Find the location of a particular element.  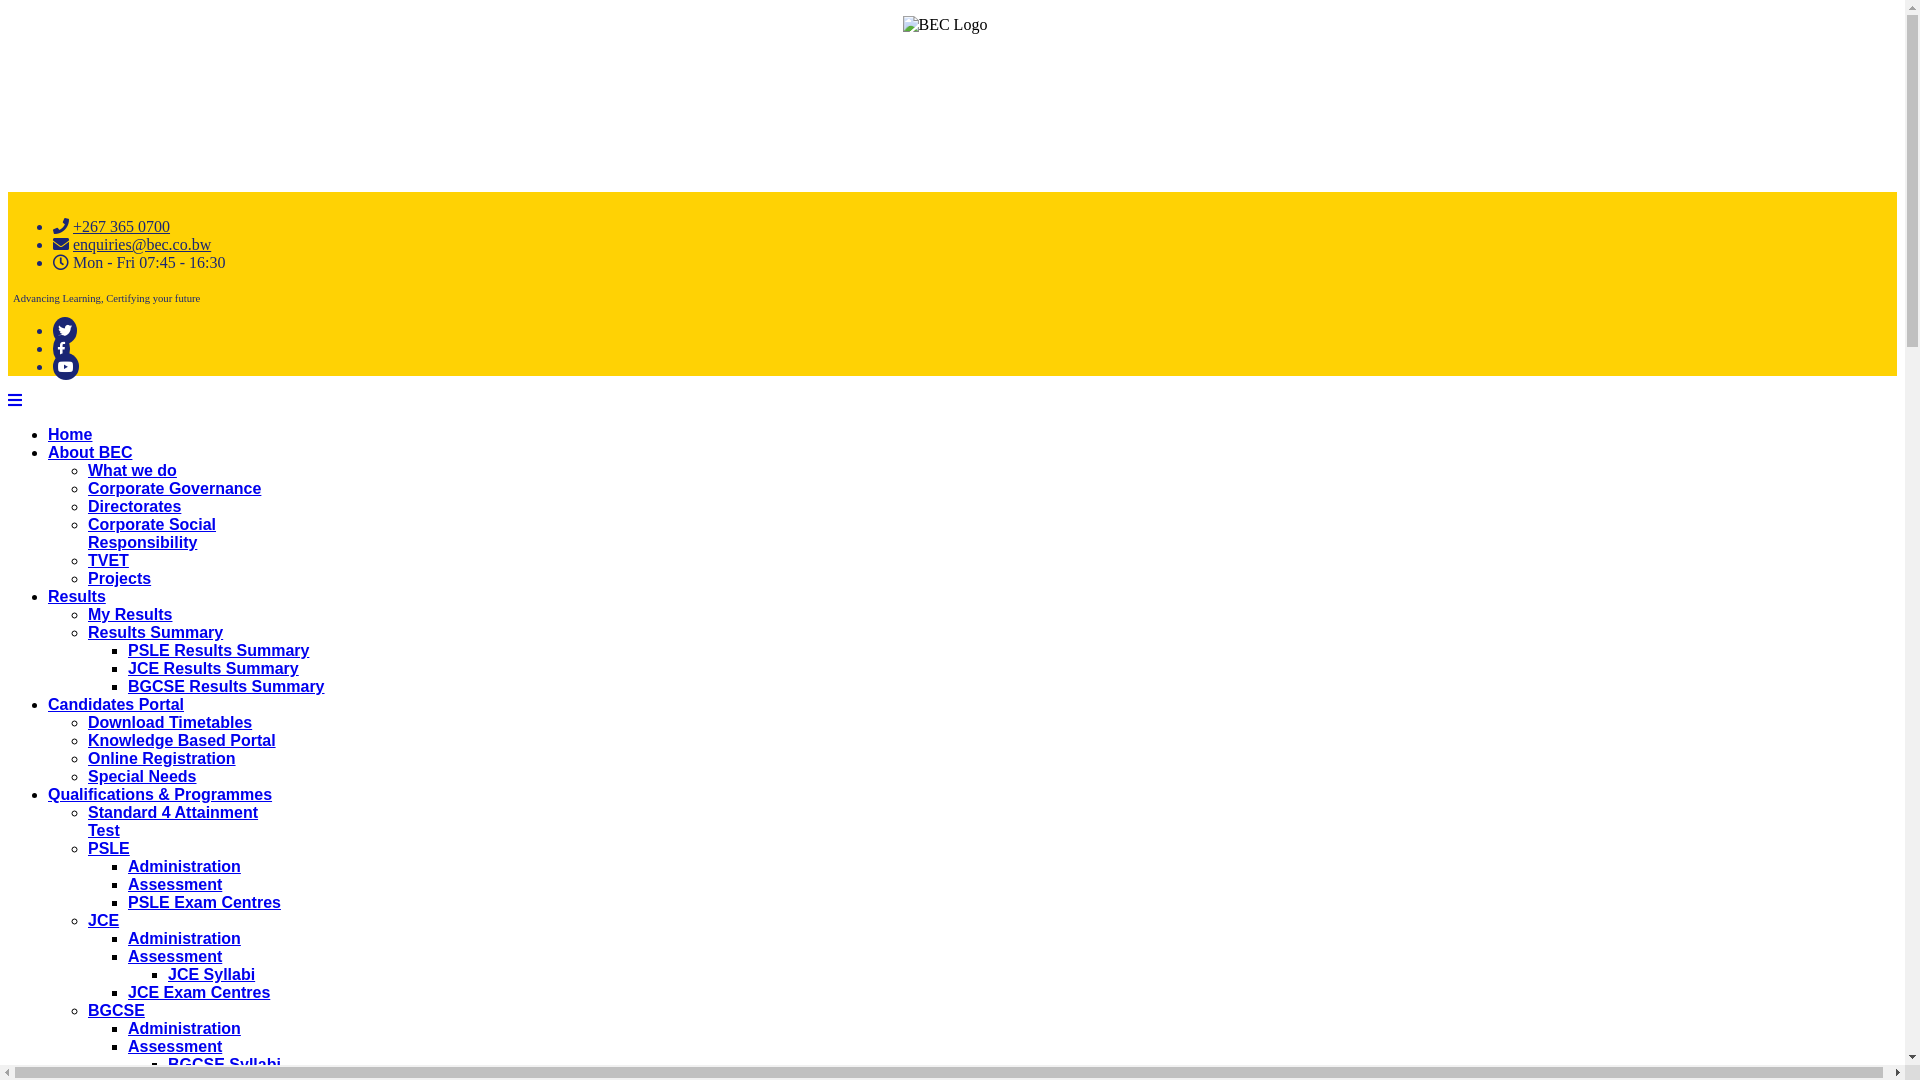

JCE Exam Centres is located at coordinates (199, 992).